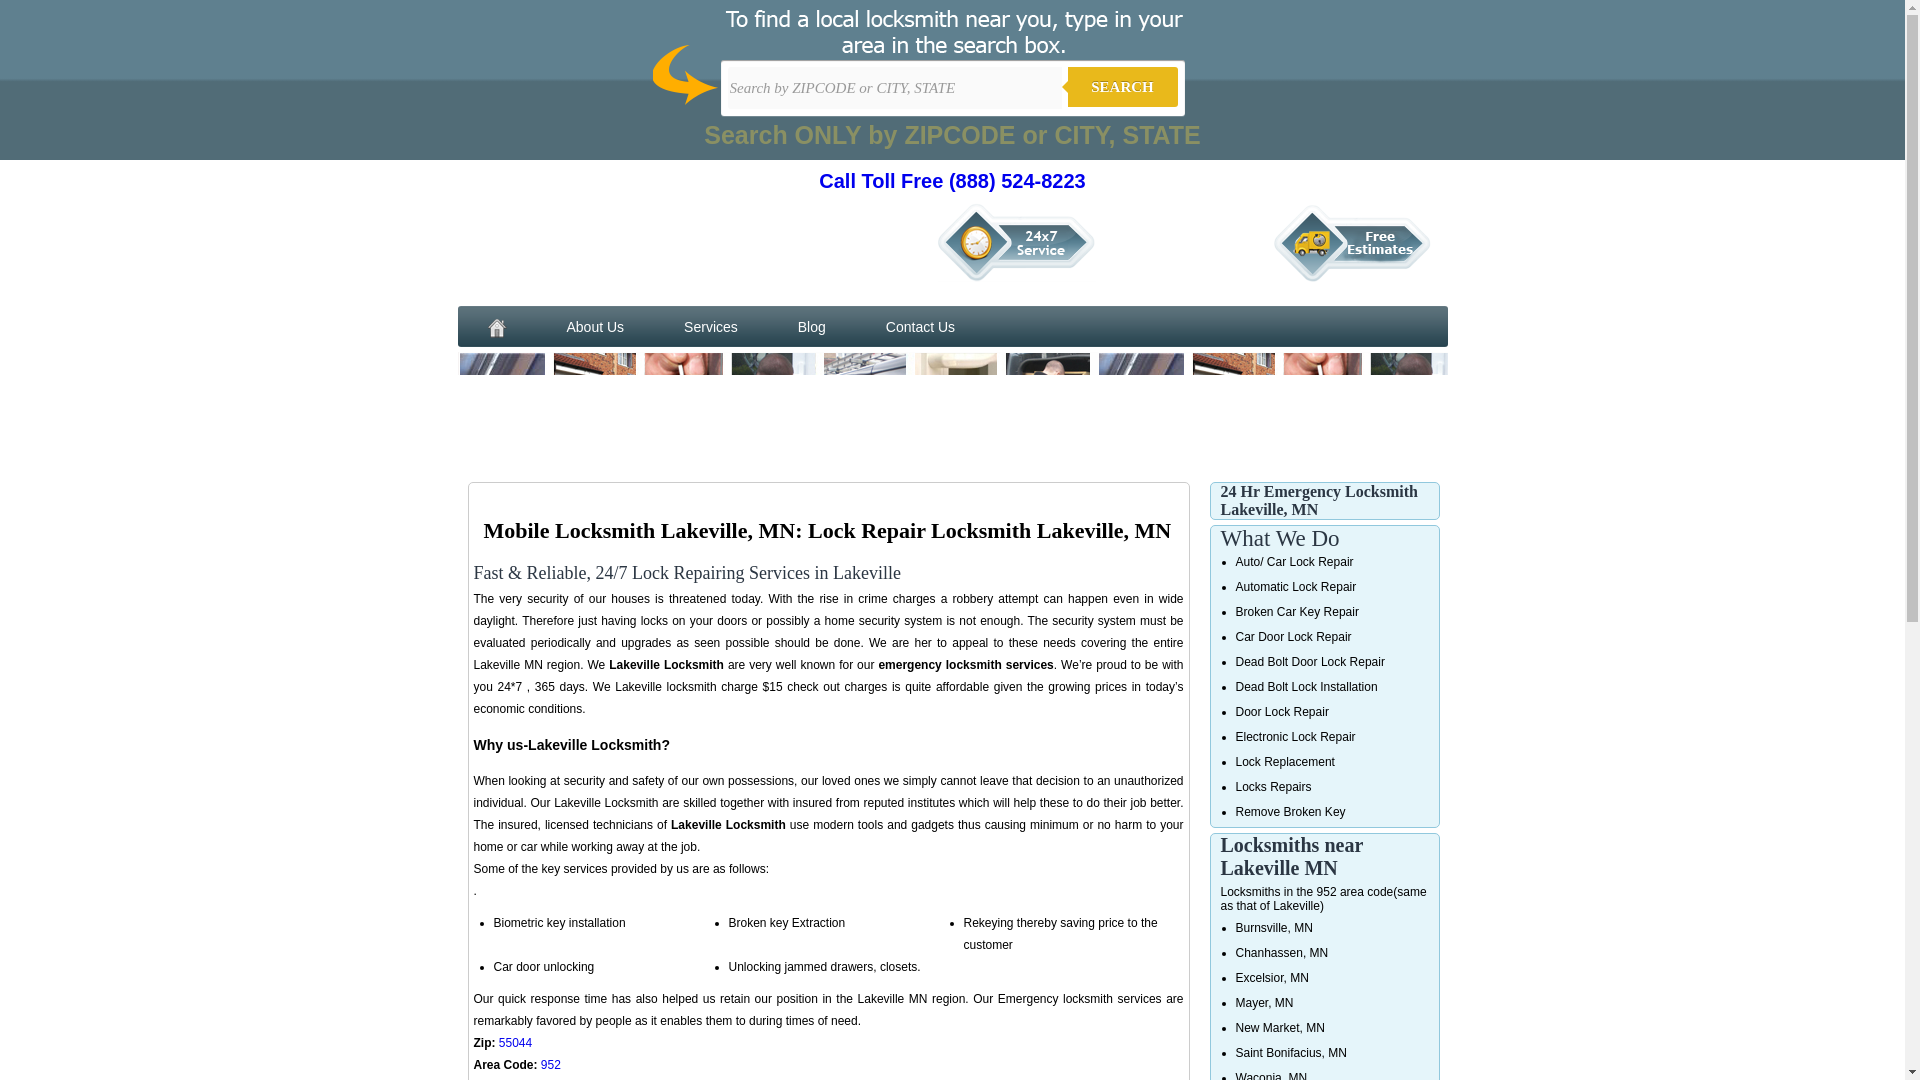 Image resolution: width=1920 pixels, height=1080 pixels. What do you see at coordinates (515, 1042) in the screenshot?
I see `55044` at bounding box center [515, 1042].